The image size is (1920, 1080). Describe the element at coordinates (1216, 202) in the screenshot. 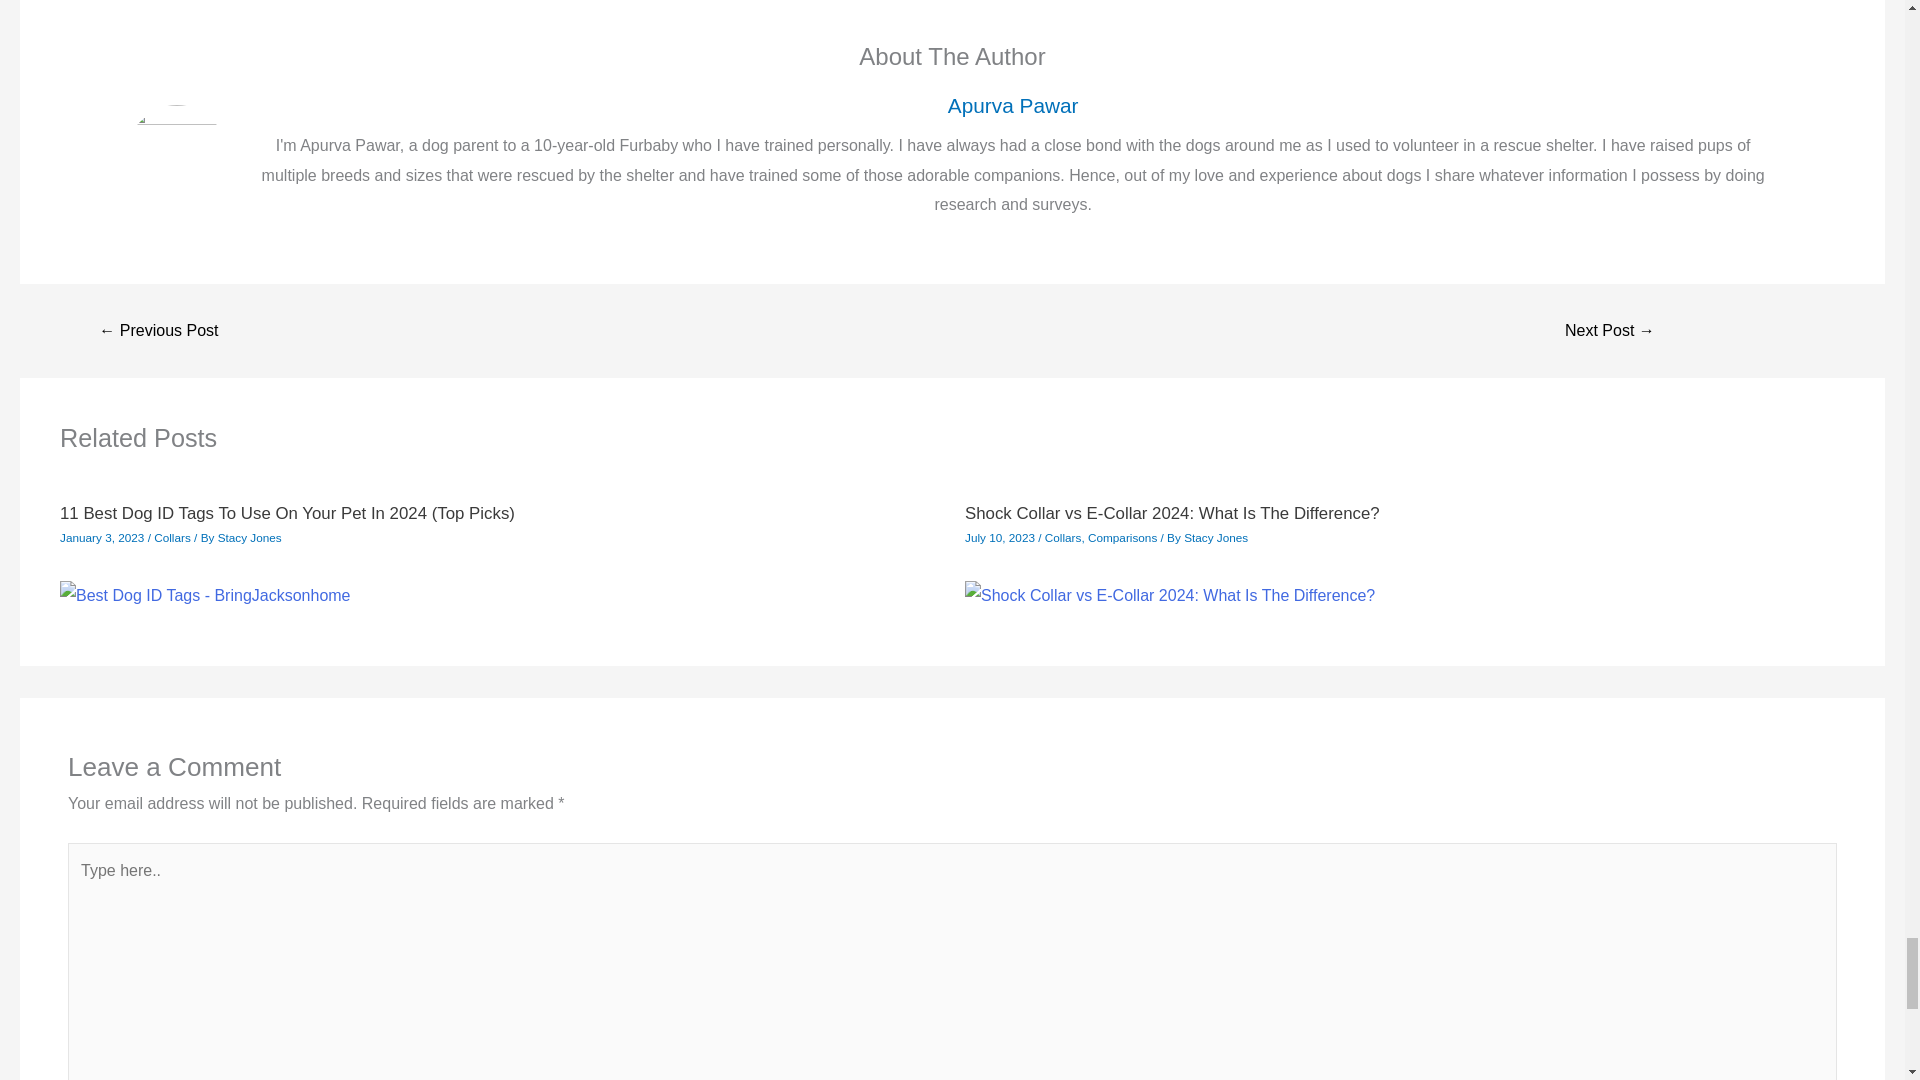

I see `View all posts by Stacy Jones` at that location.